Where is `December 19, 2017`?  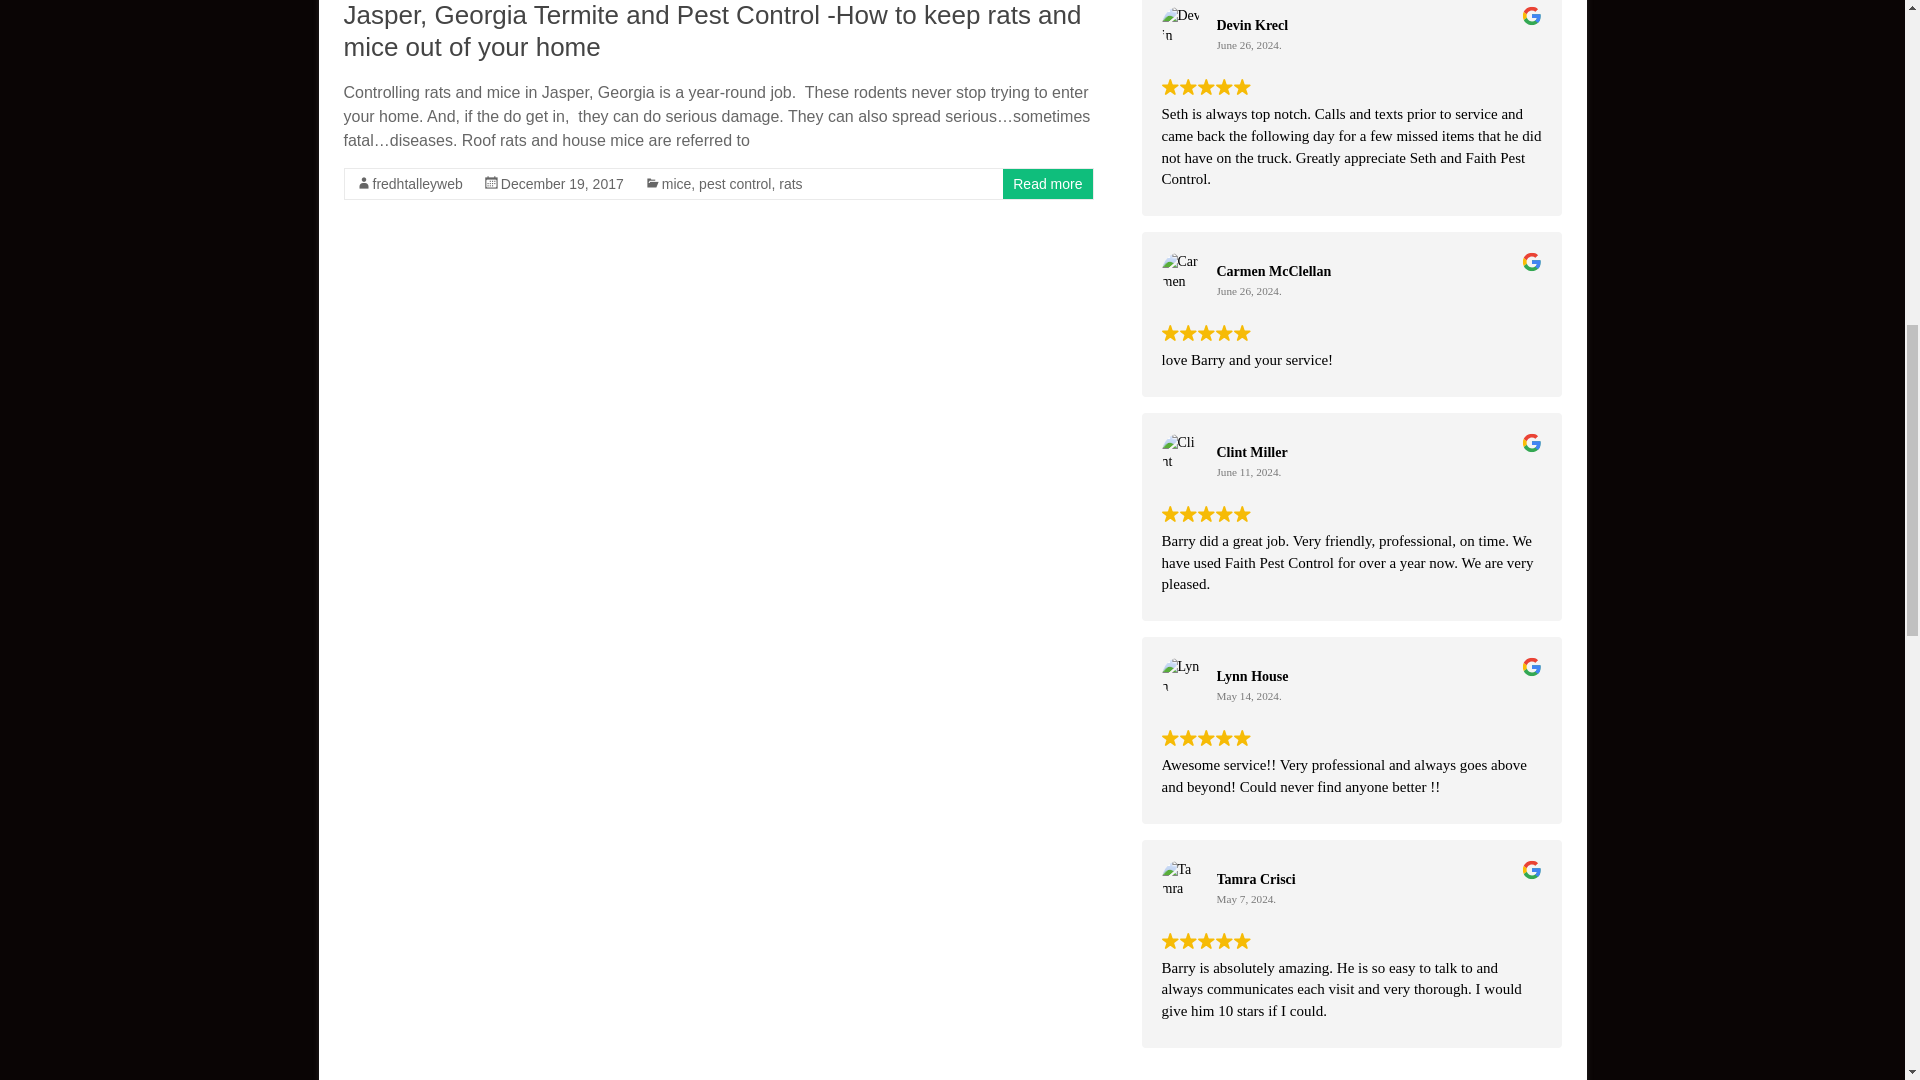
December 19, 2017 is located at coordinates (562, 184).